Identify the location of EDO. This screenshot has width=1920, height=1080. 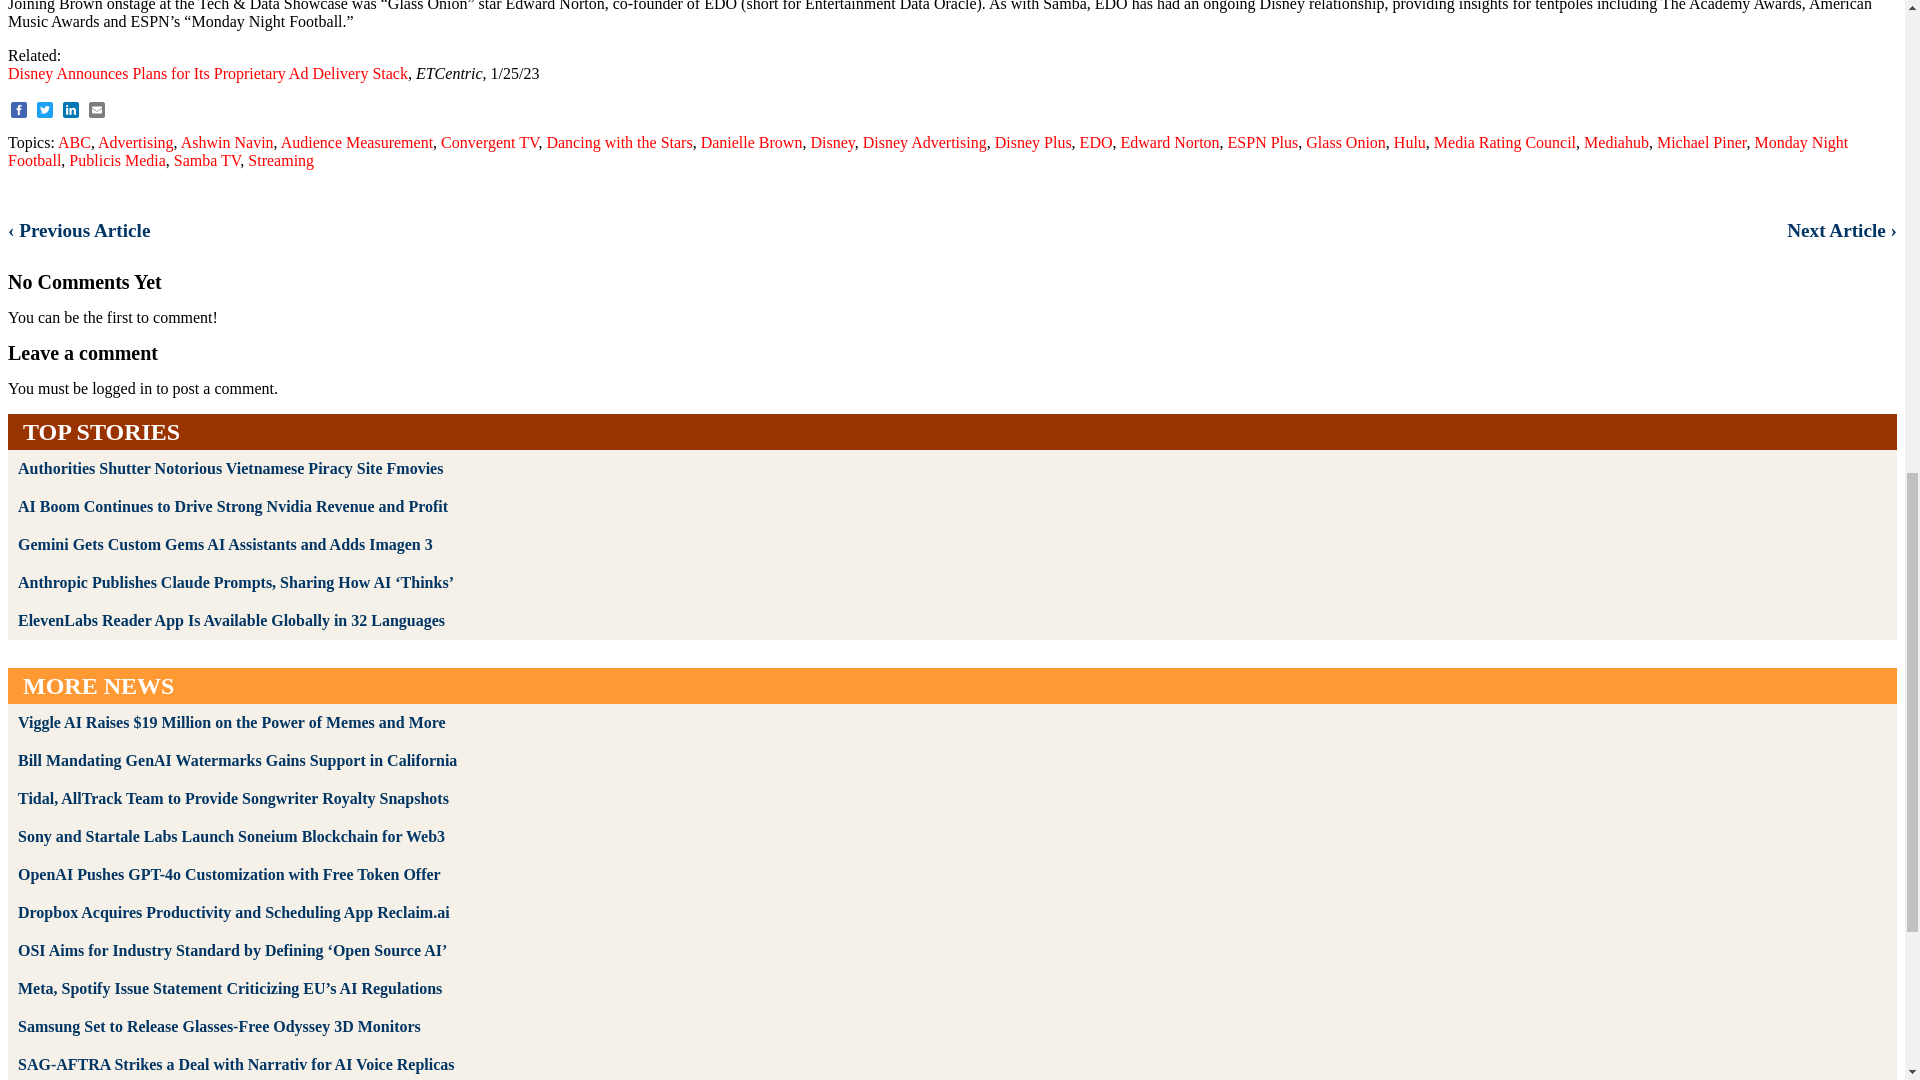
(1096, 142).